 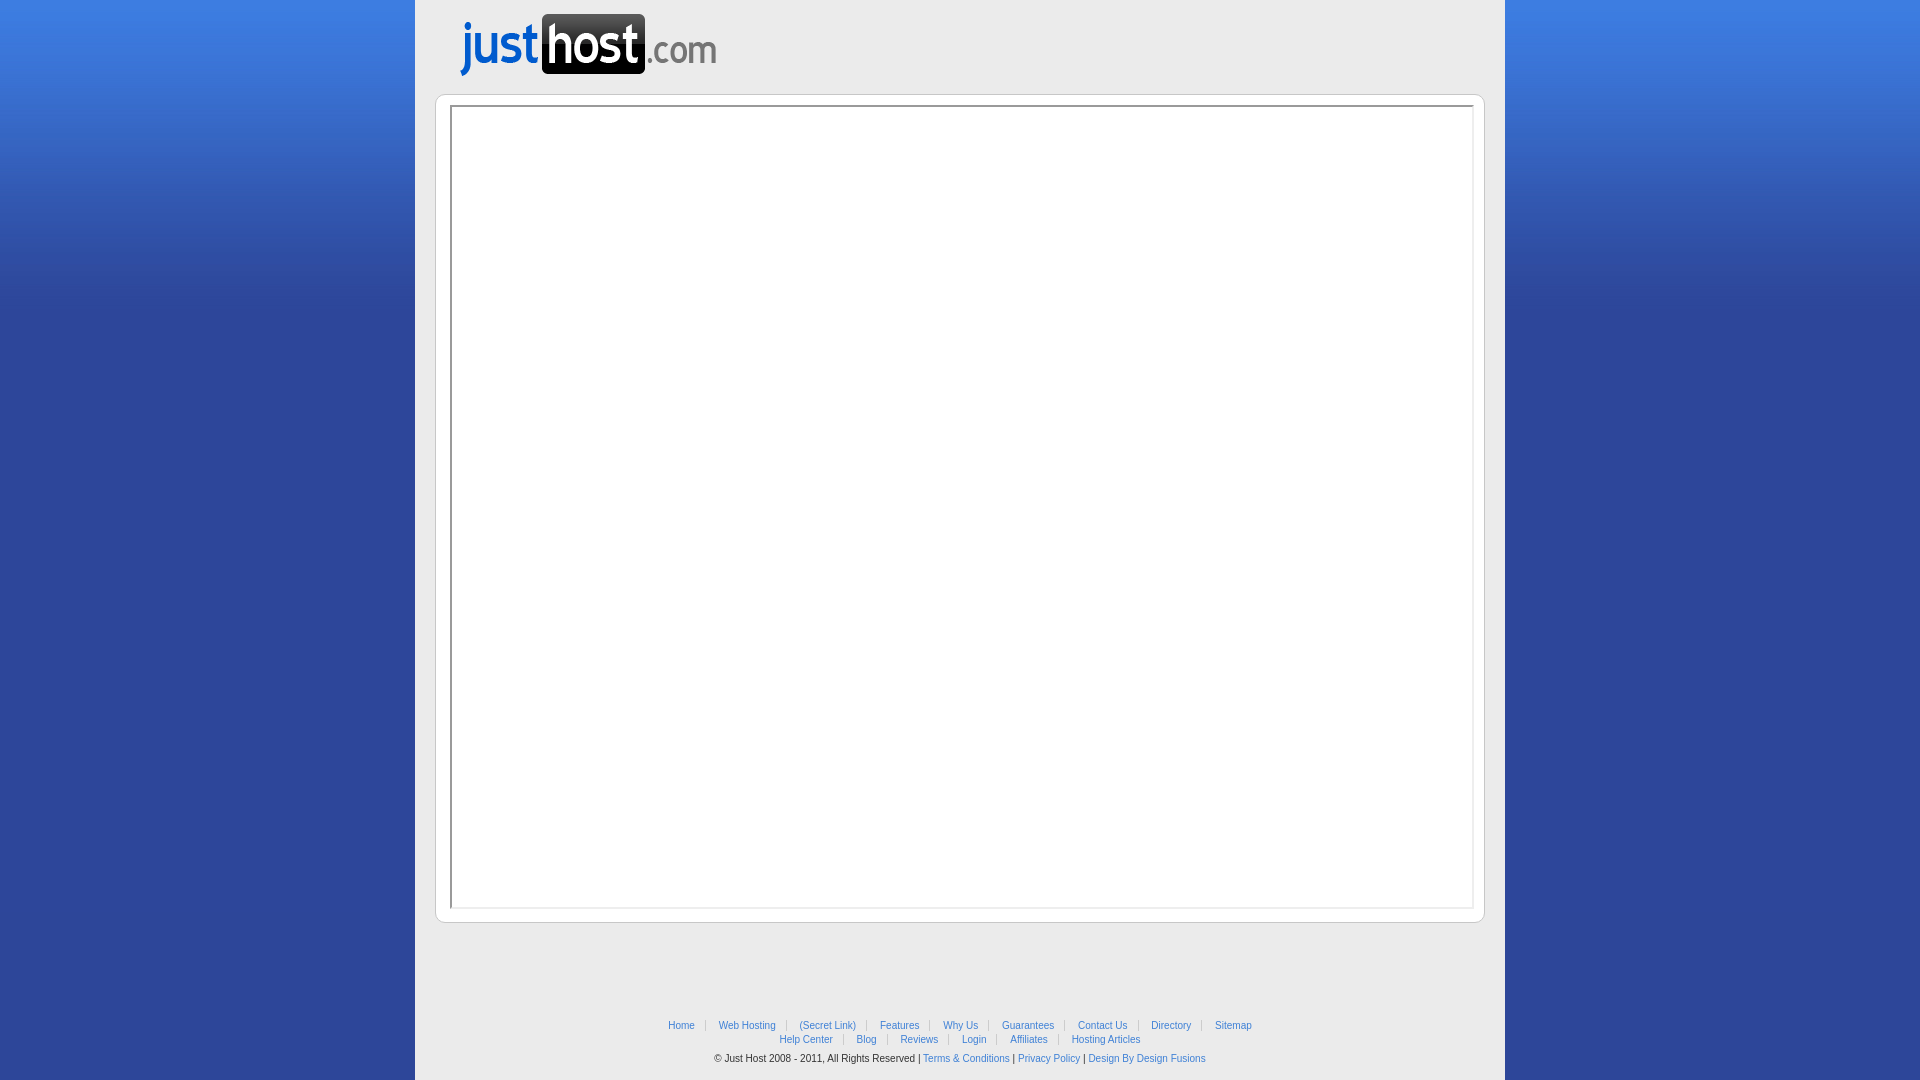 I want to click on Hosting Articles, so click(x=1106, y=1040).